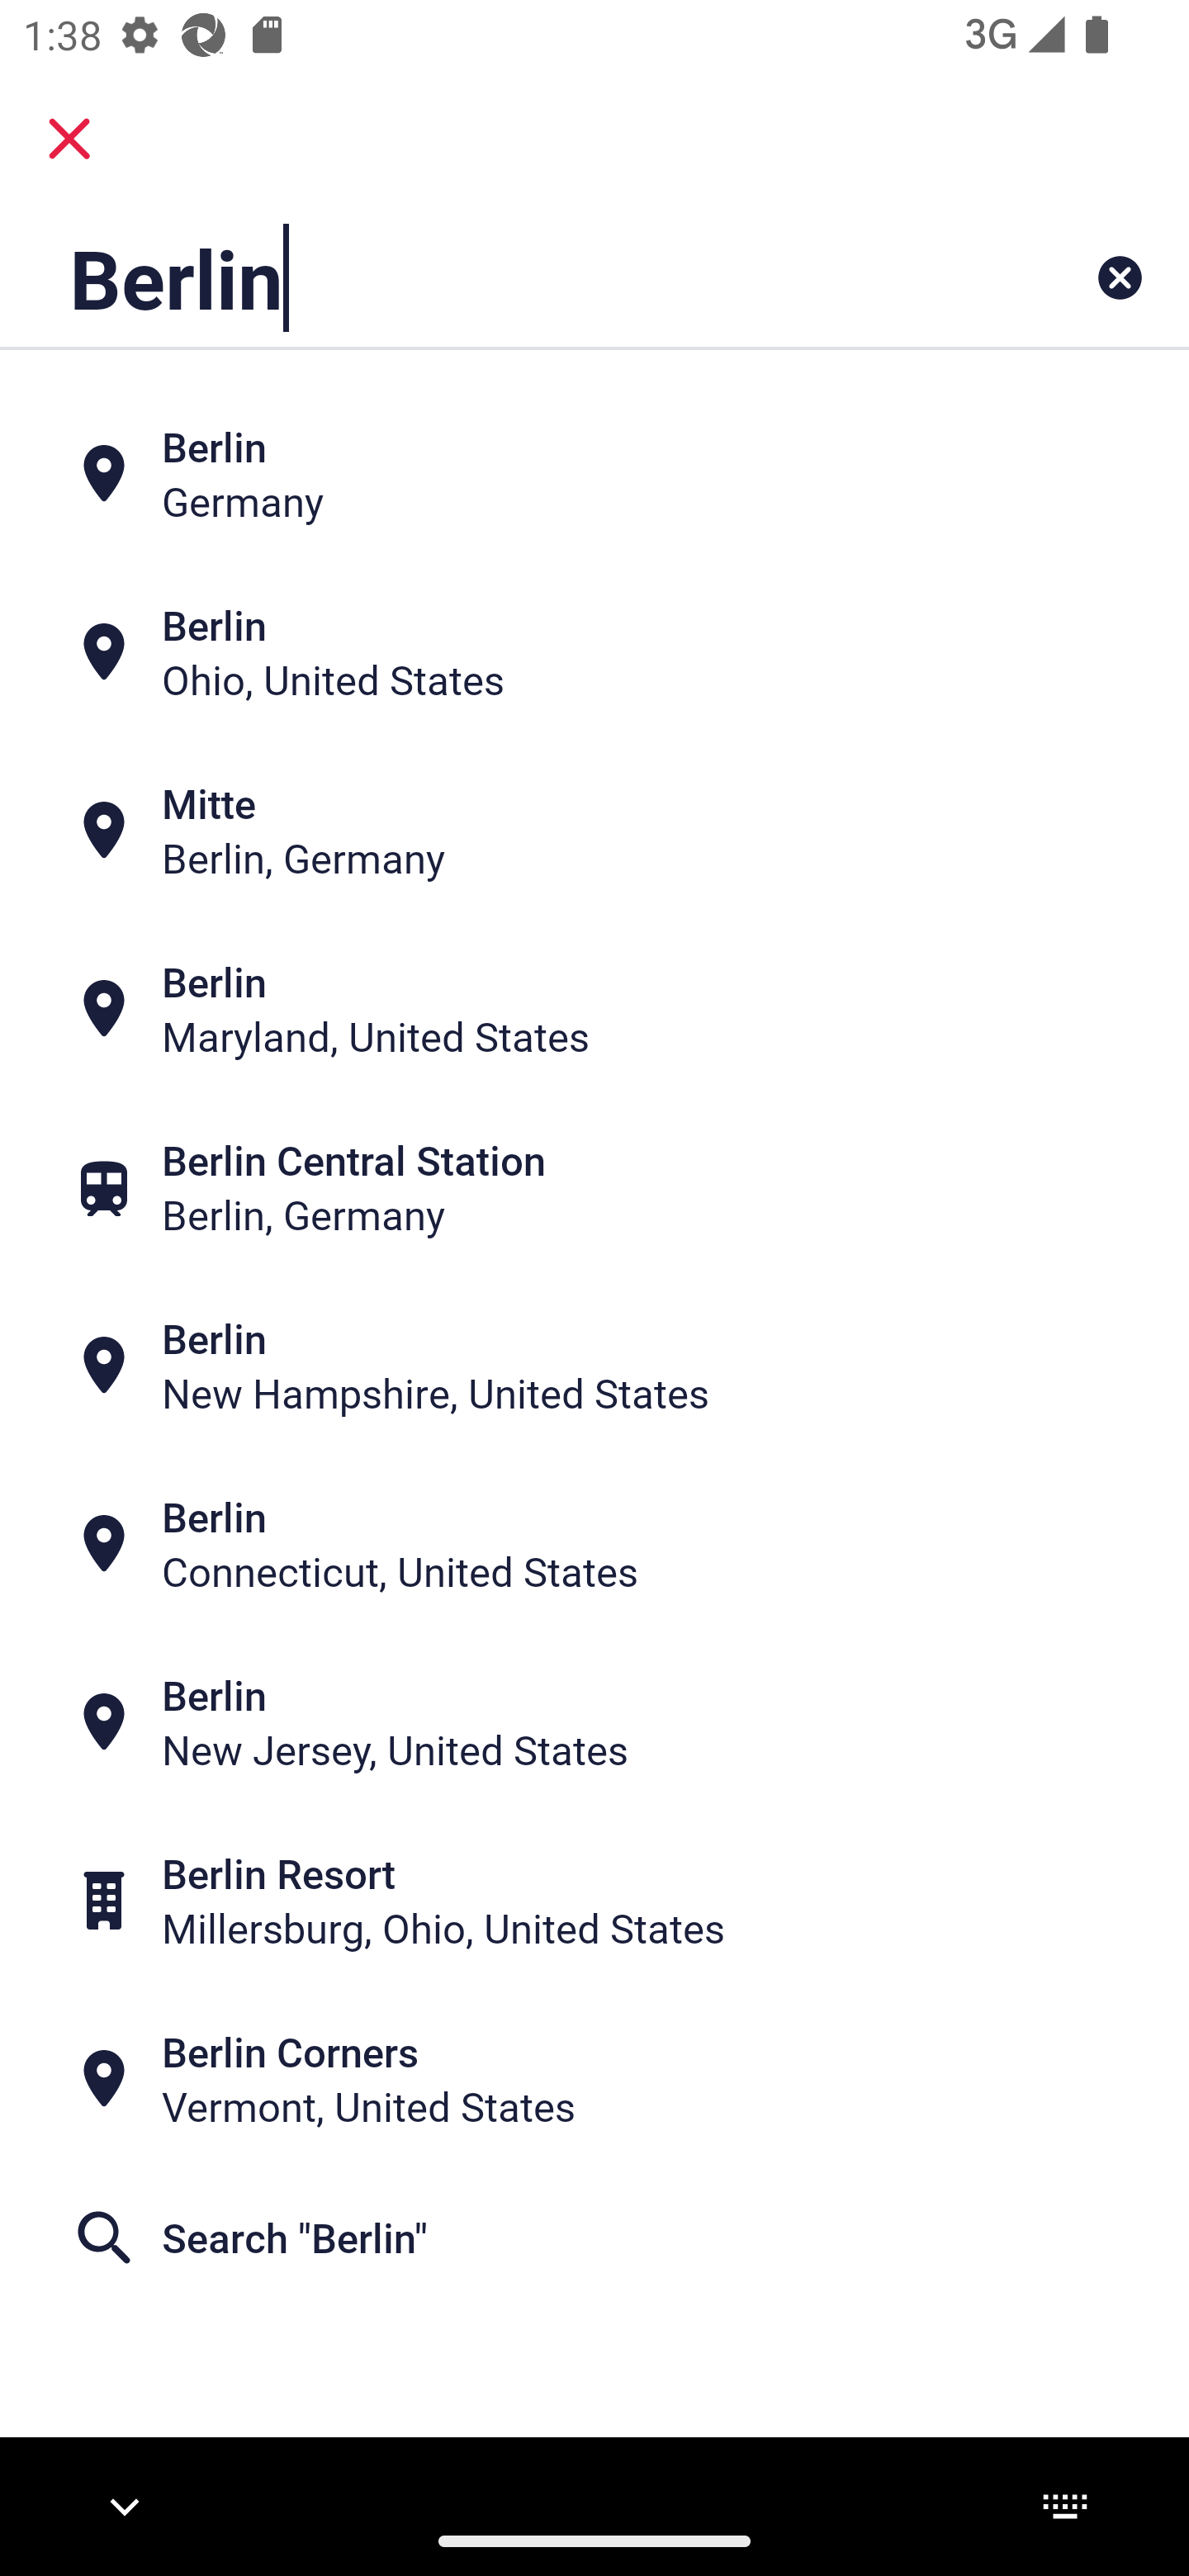 The width and height of the screenshot is (1189, 2576). Describe the element at coordinates (594, 1722) in the screenshot. I see `Berlin New Jersey, United States` at that location.